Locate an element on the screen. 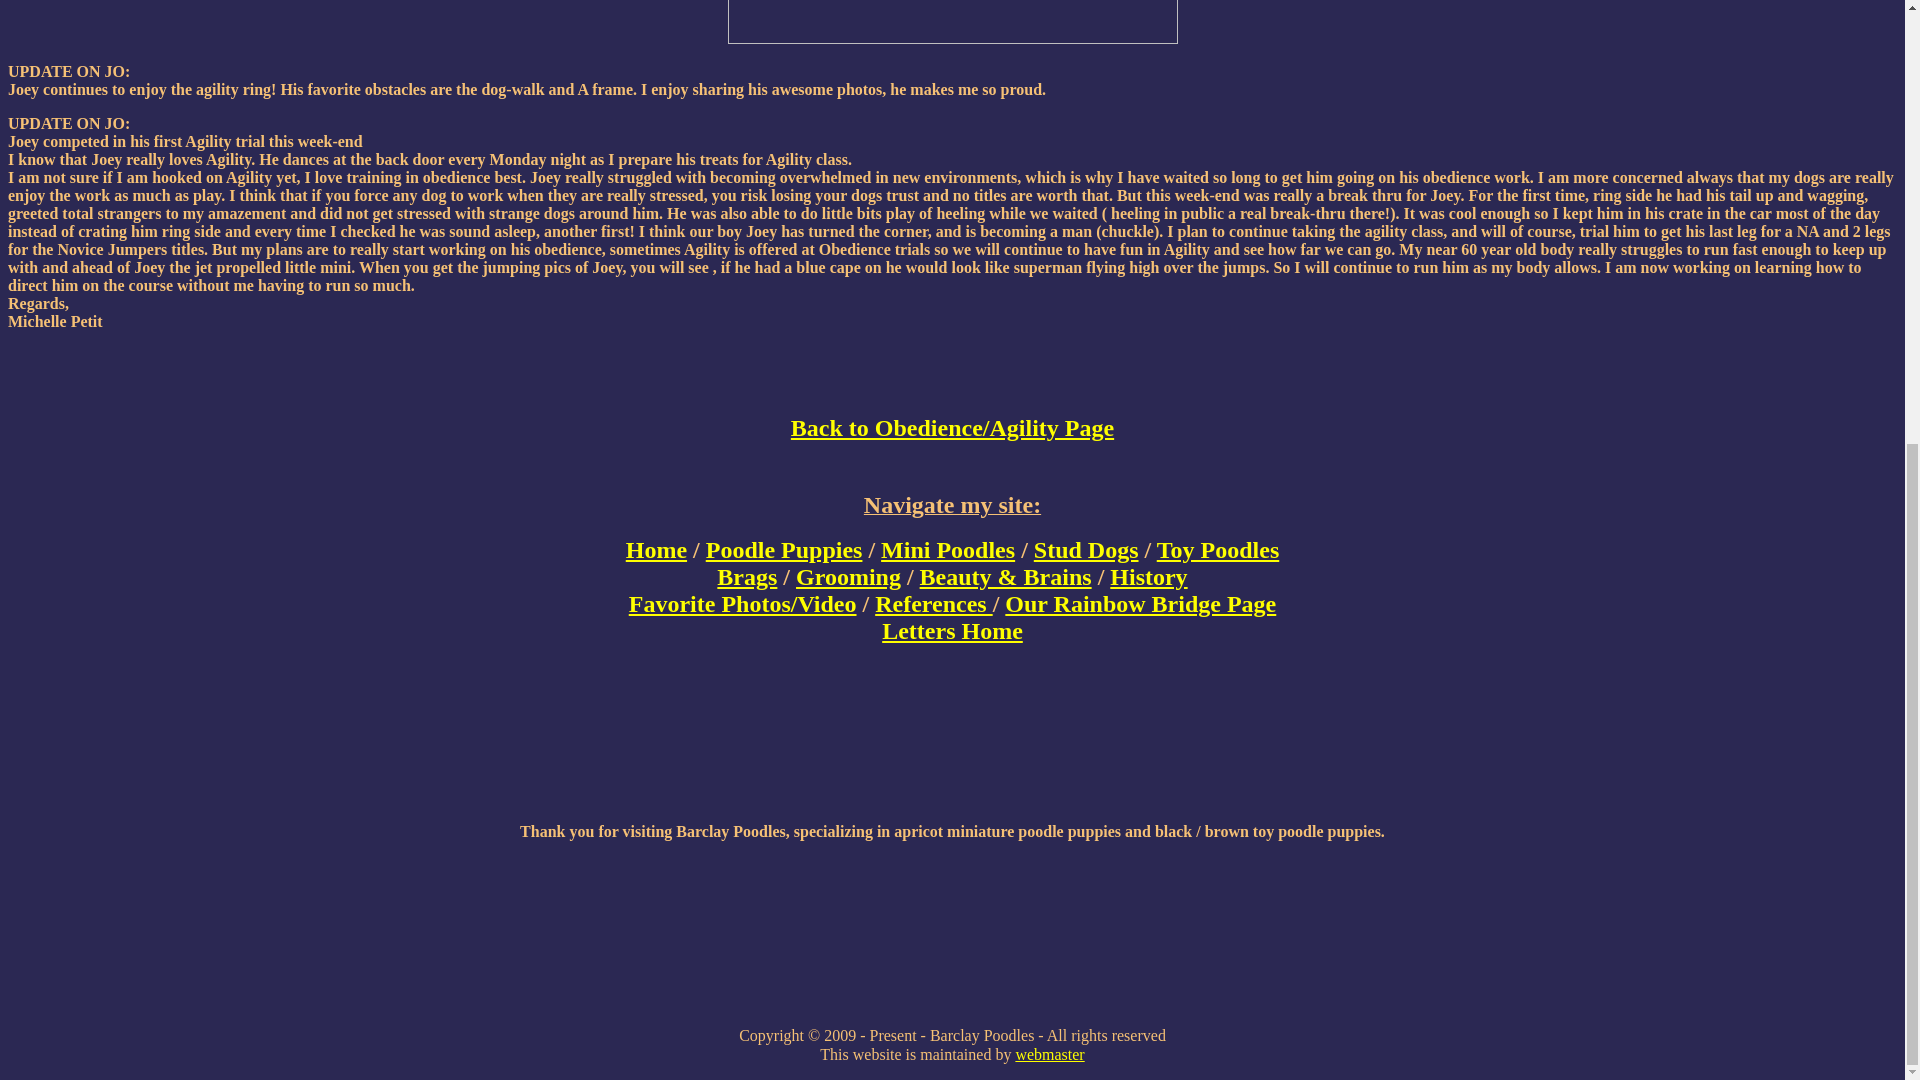 The image size is (1920, 1080). References is located at coordinates (934, 603).